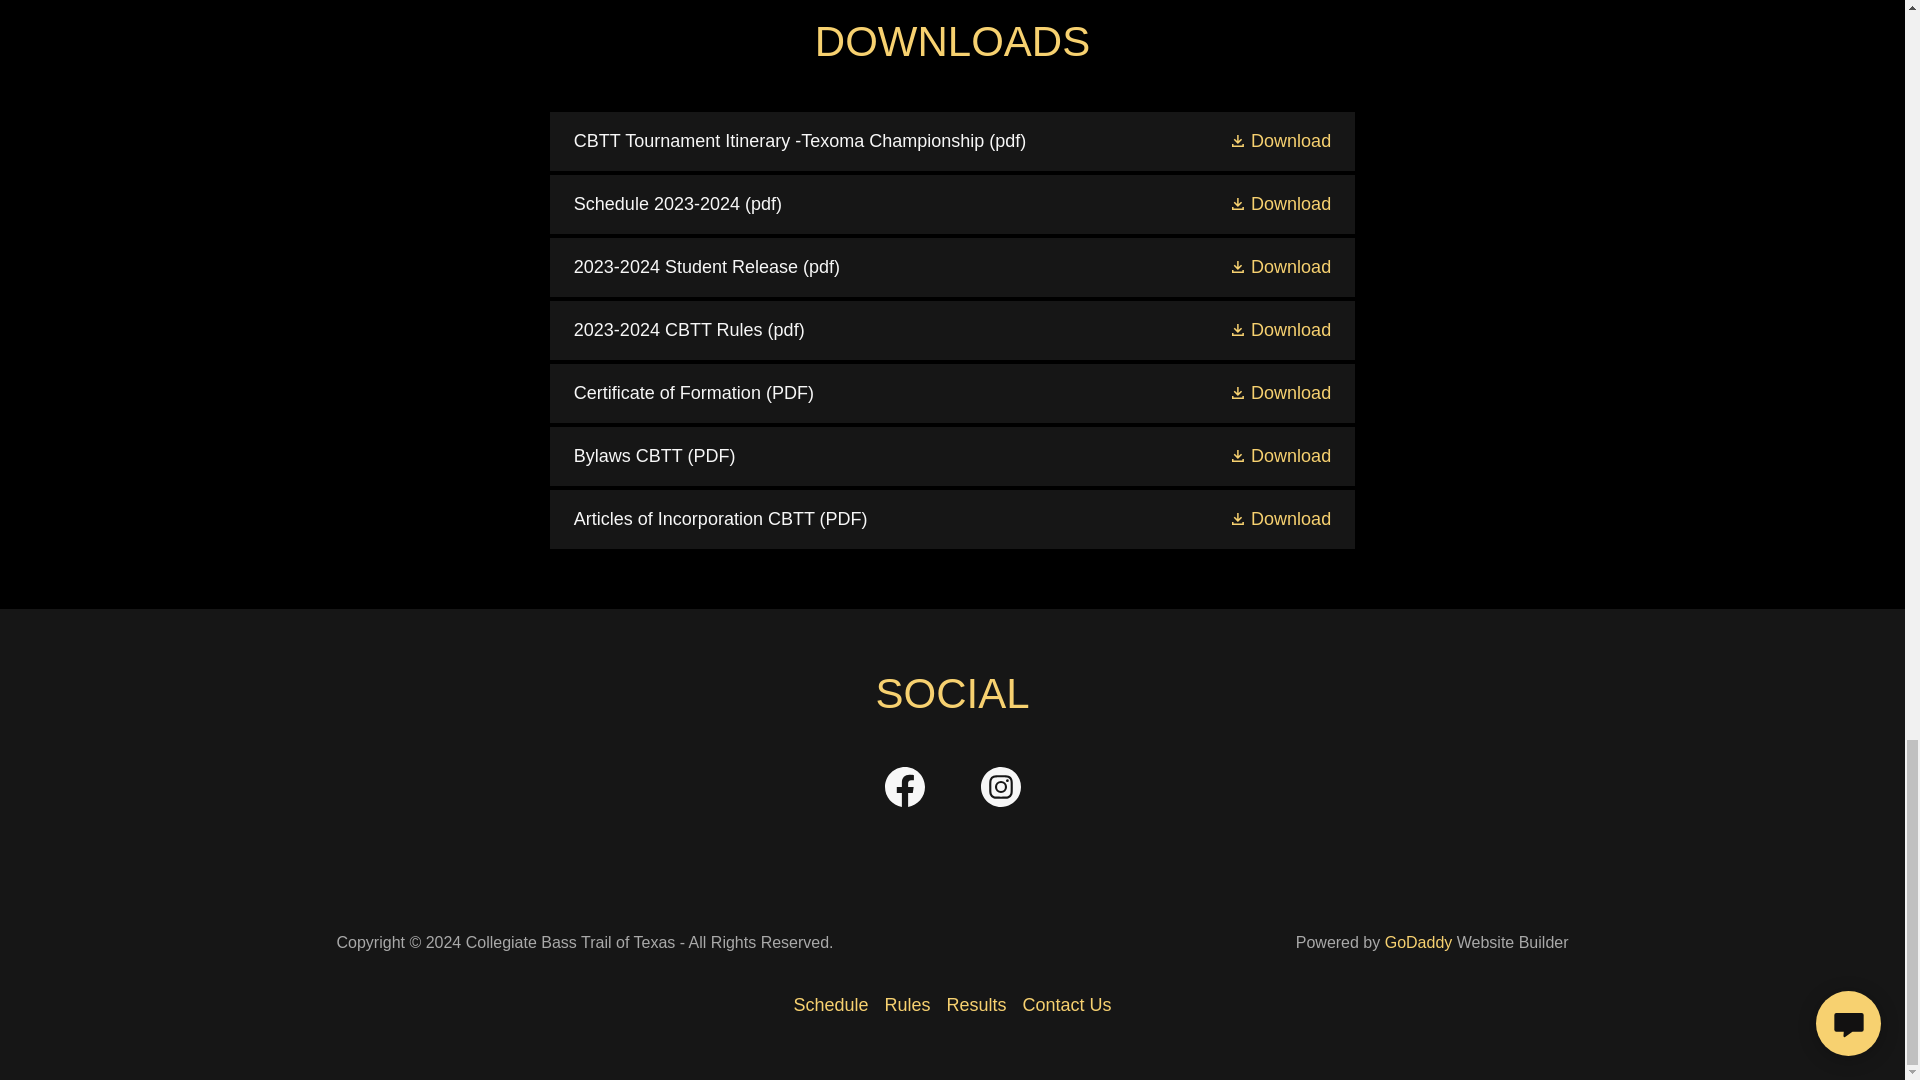  Describe the element at coordinates (1418, 942) in the screenshot. I see `GoDaddy` at that location.